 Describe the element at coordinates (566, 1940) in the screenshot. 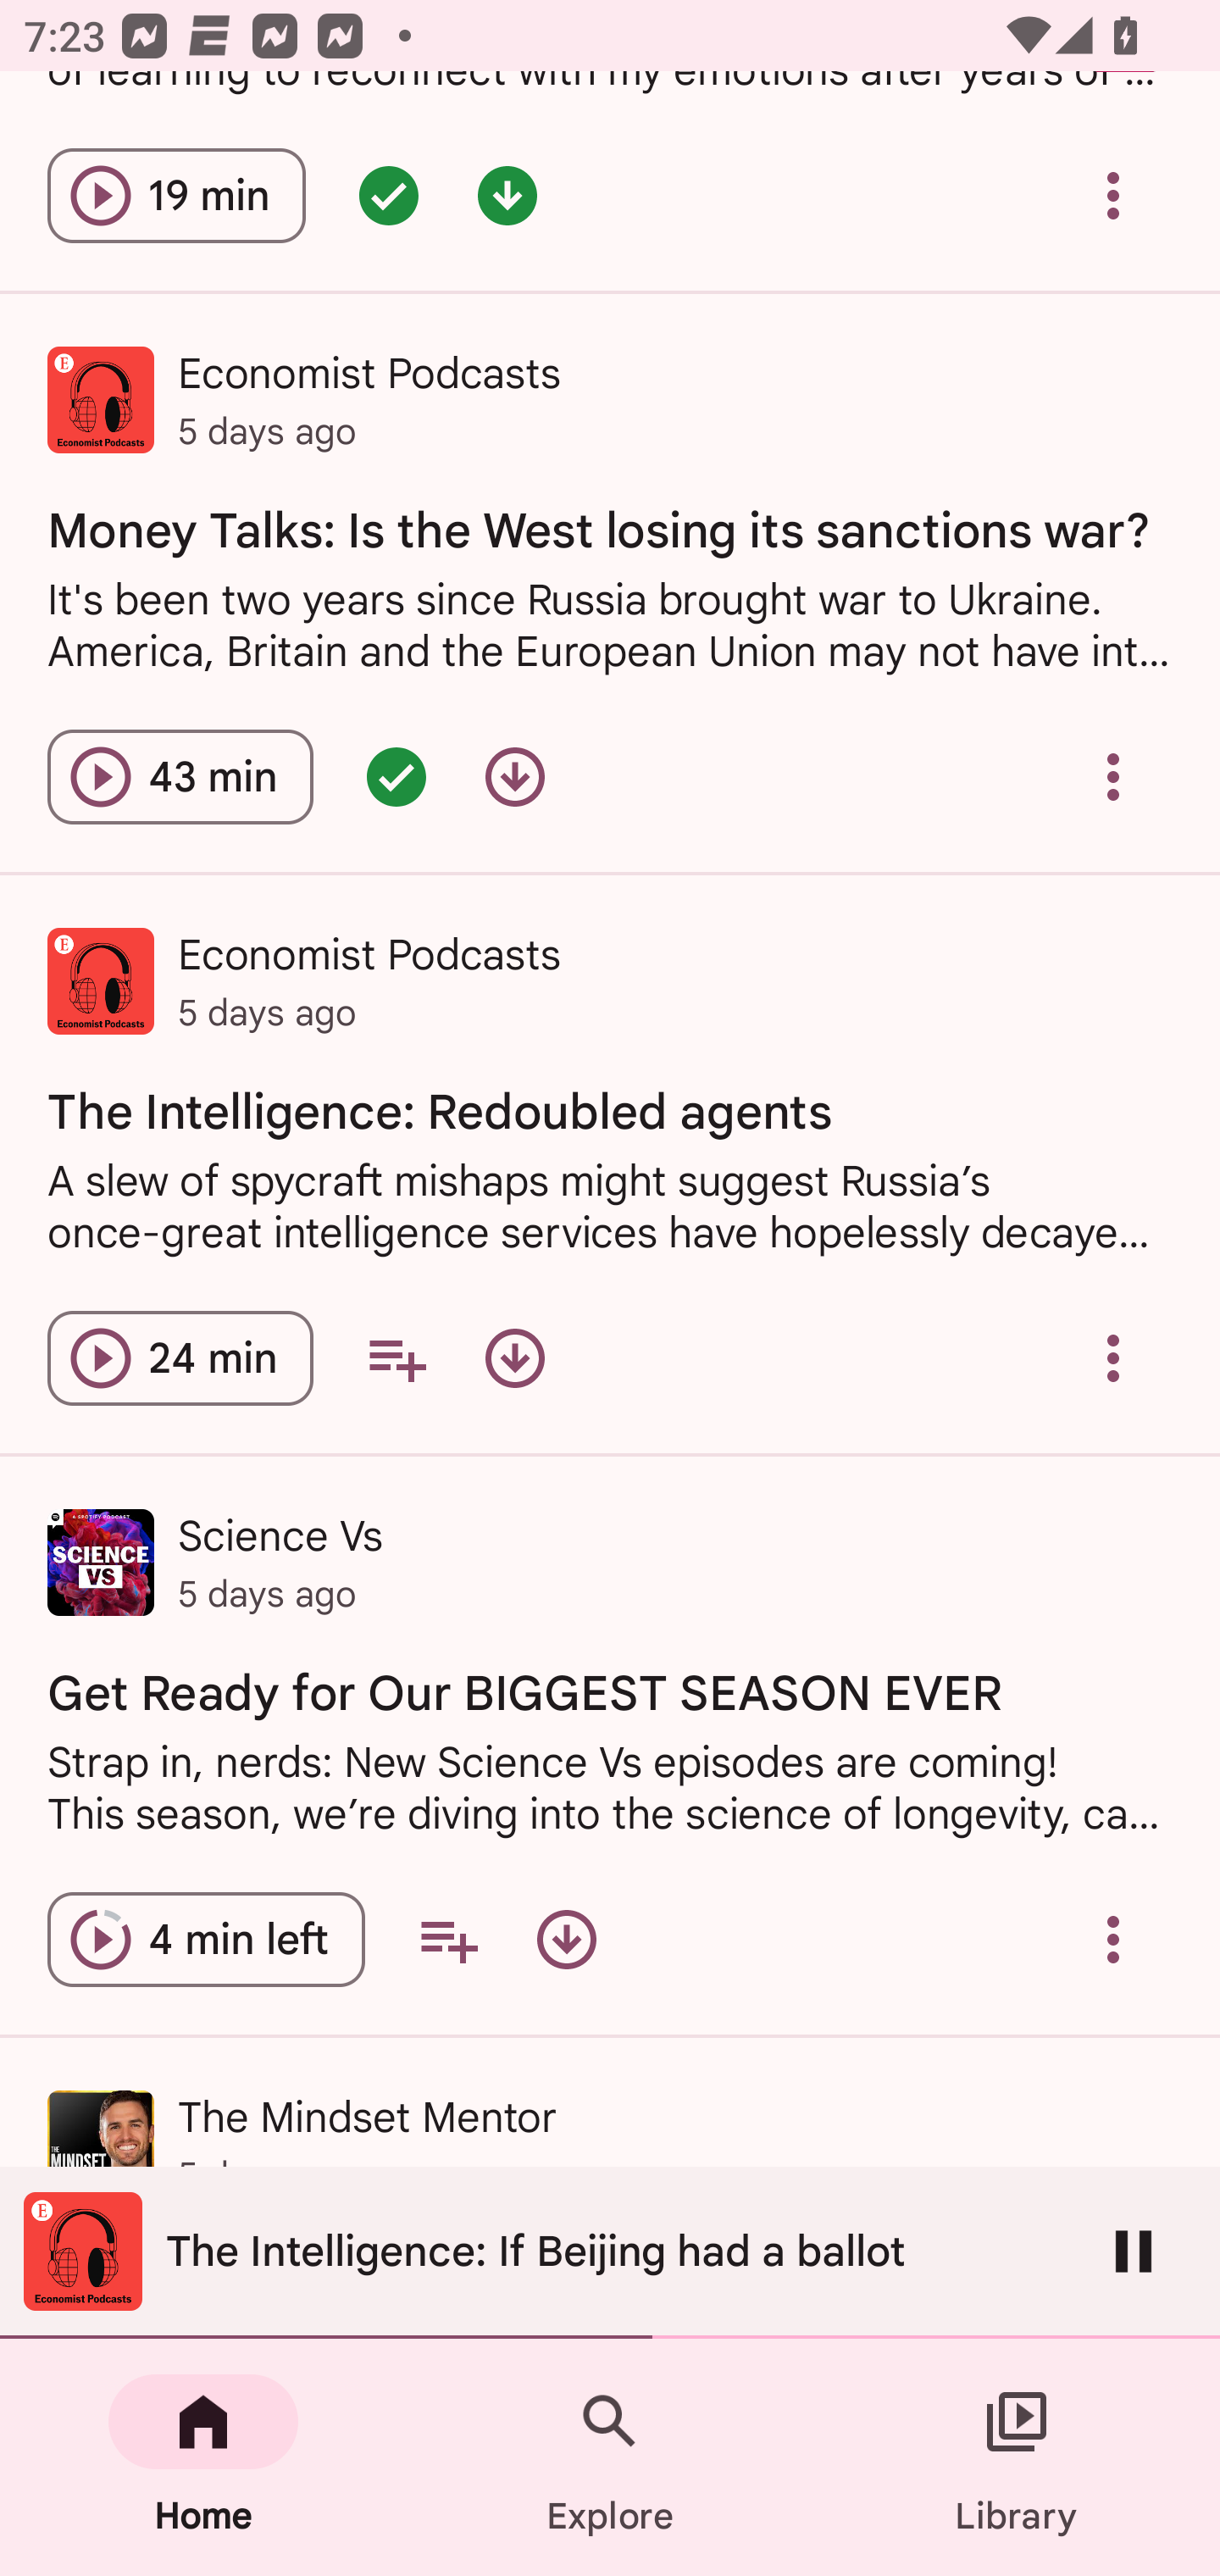

I see `Download episode` at that location.